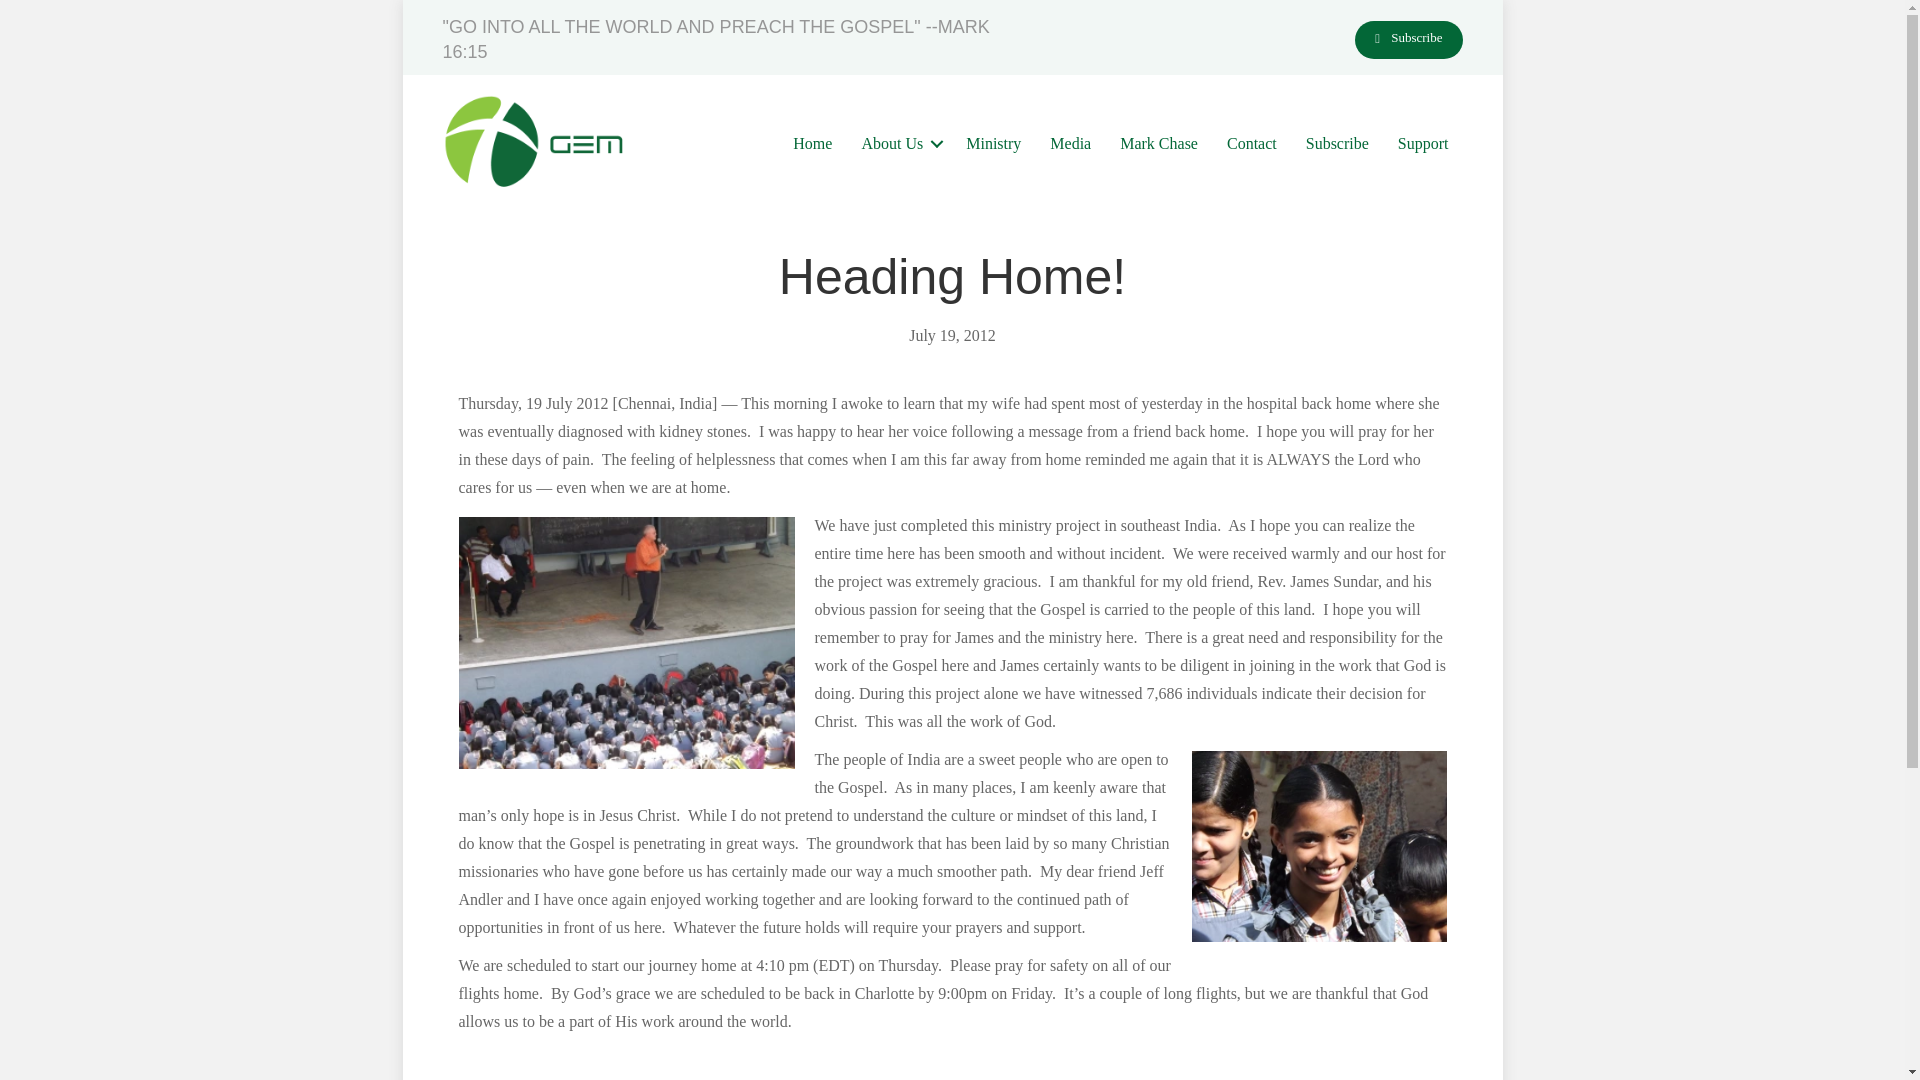 The height and width of the screenshot is (1080, 1920). I want to click on Ministry, so click(993, 143).